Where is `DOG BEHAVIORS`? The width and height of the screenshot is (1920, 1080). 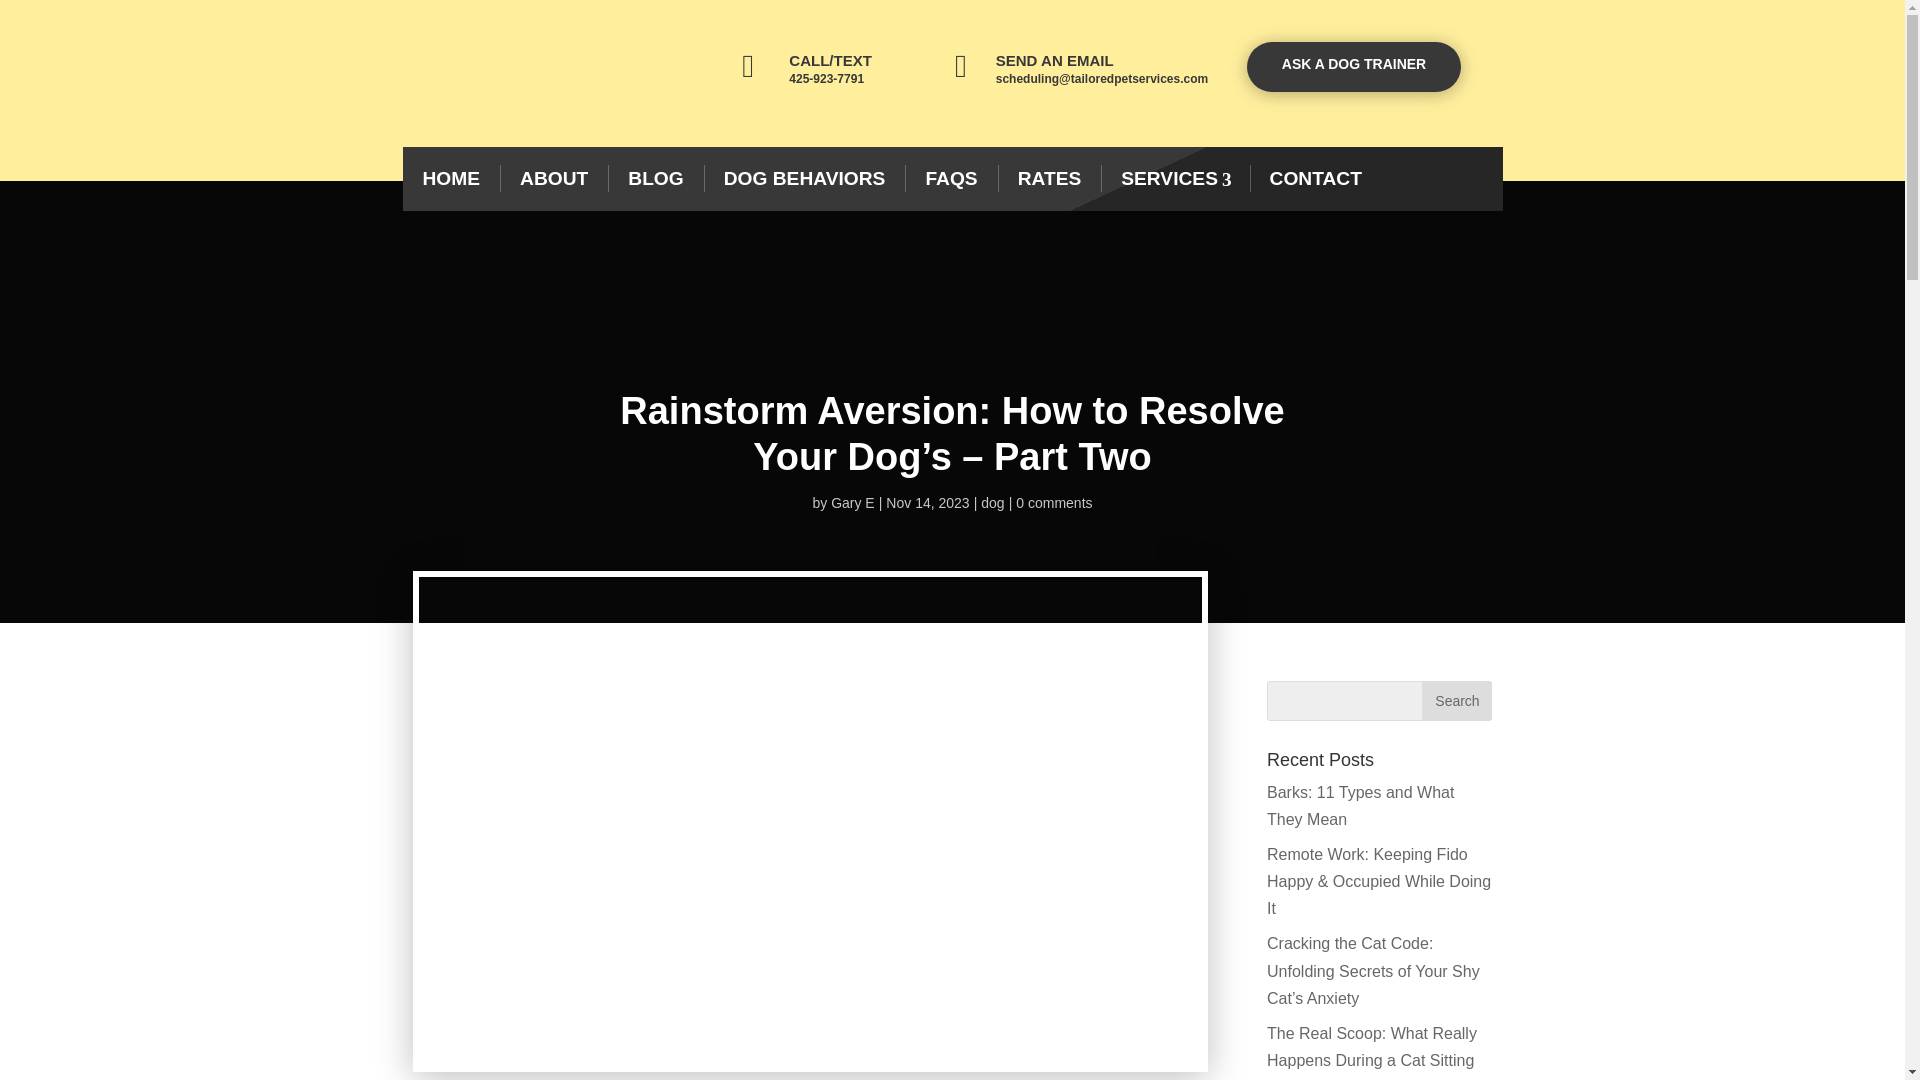 DOG BEHAVIORS is located at coordinates (805, 178).